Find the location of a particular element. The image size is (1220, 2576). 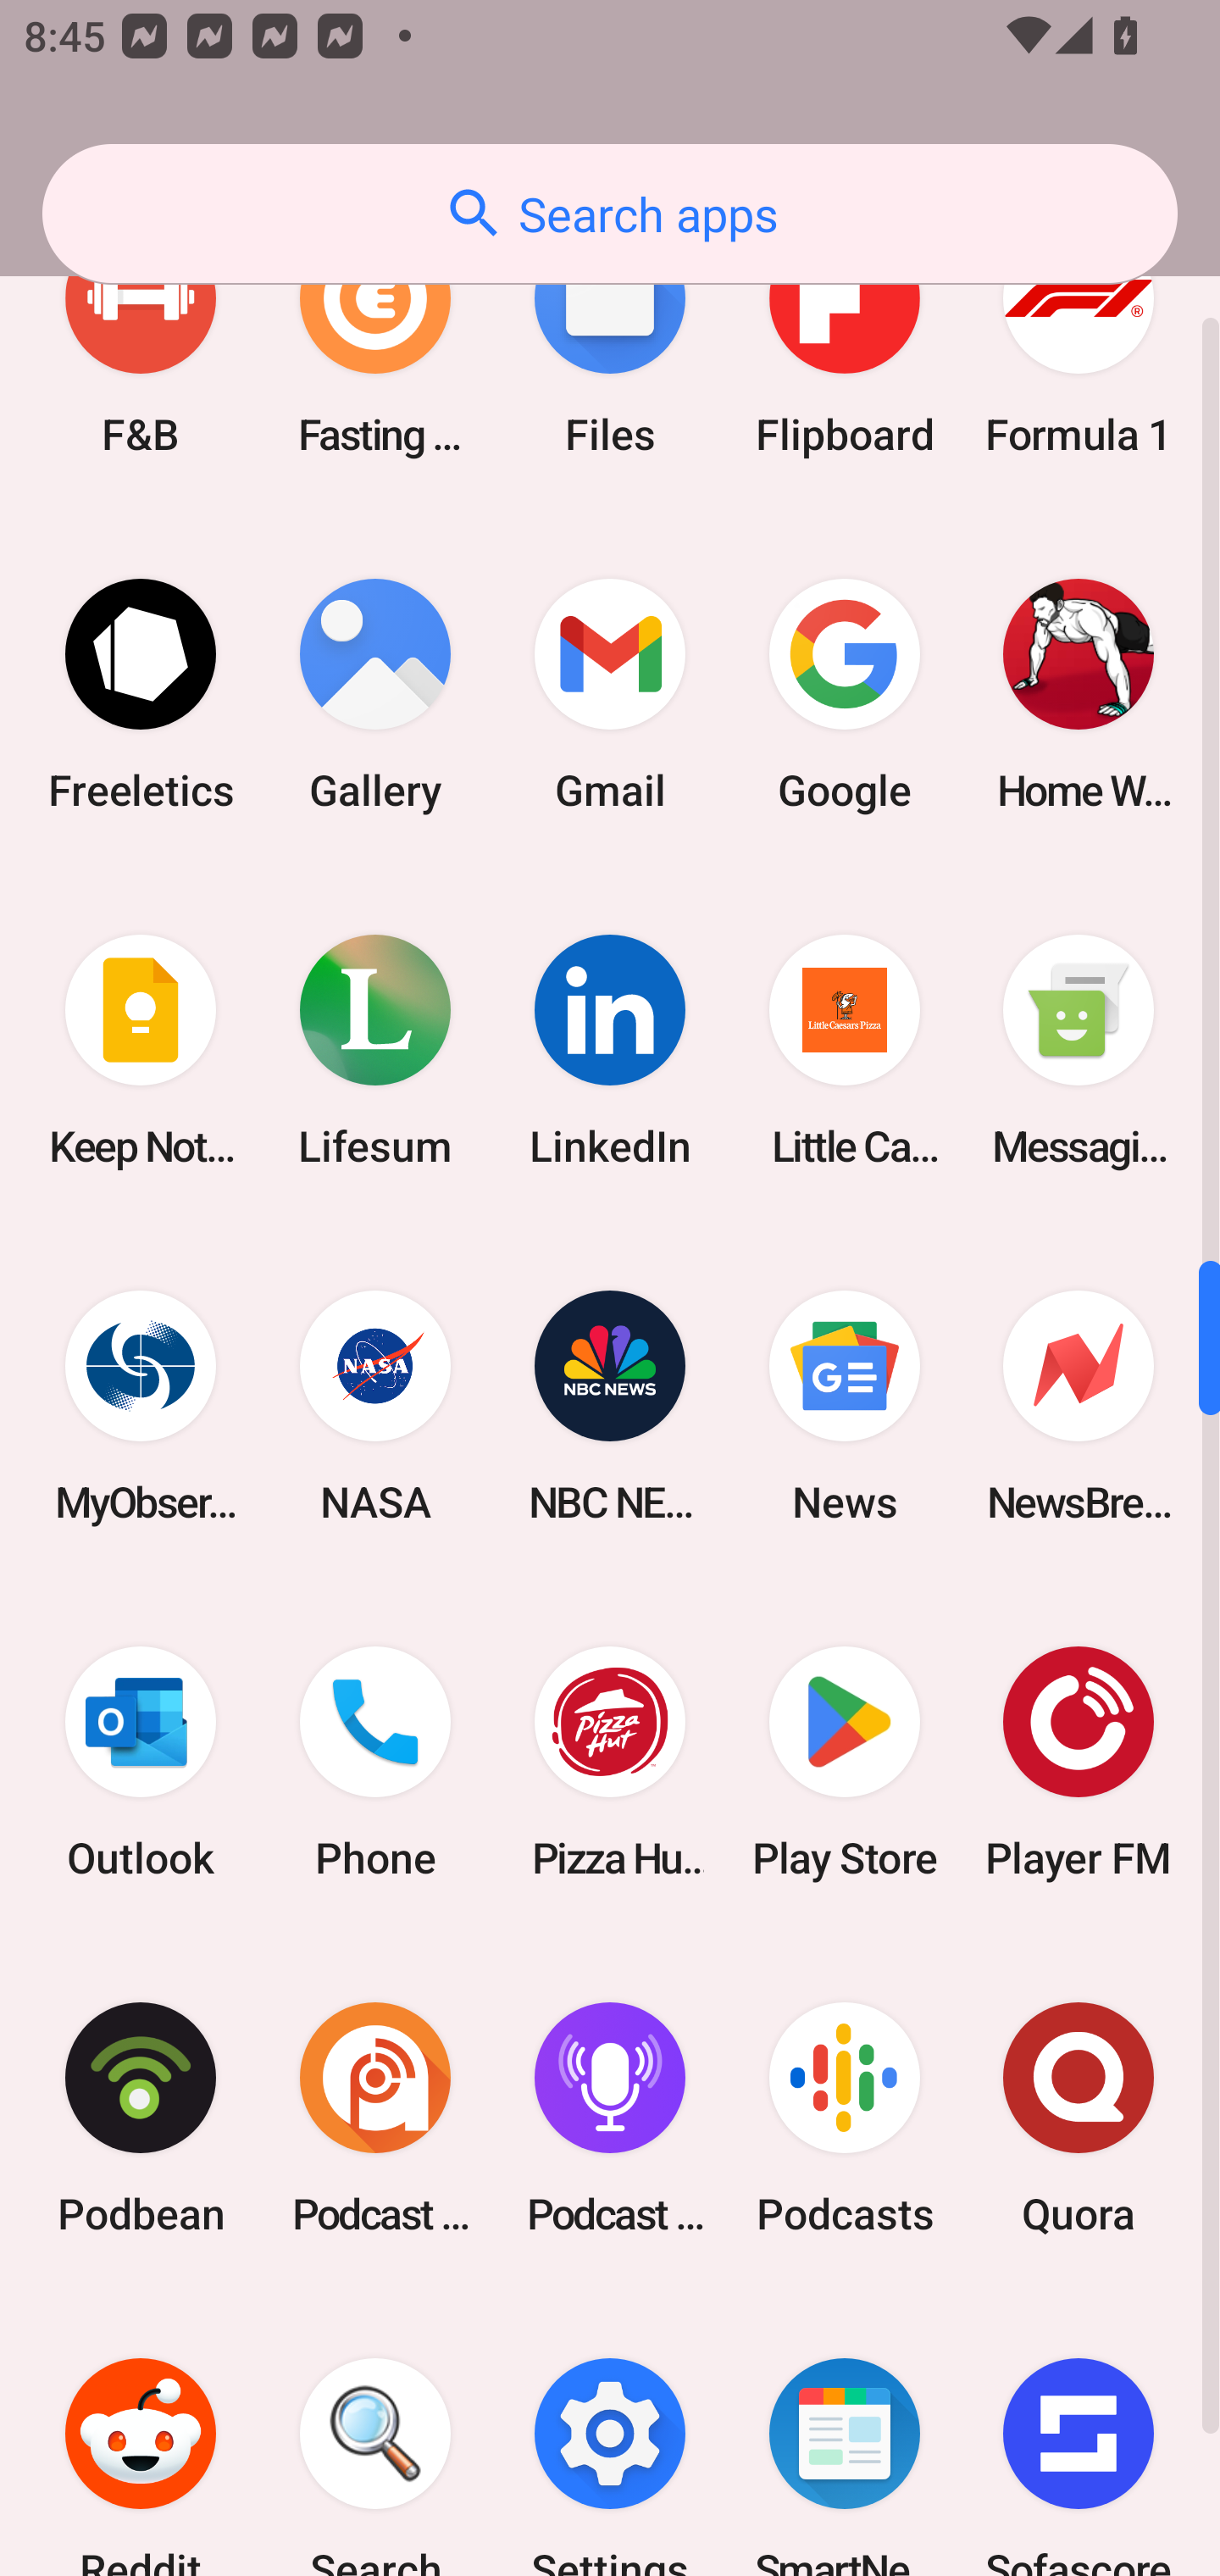

Fasting Coach is located at coordinates (375, 344).